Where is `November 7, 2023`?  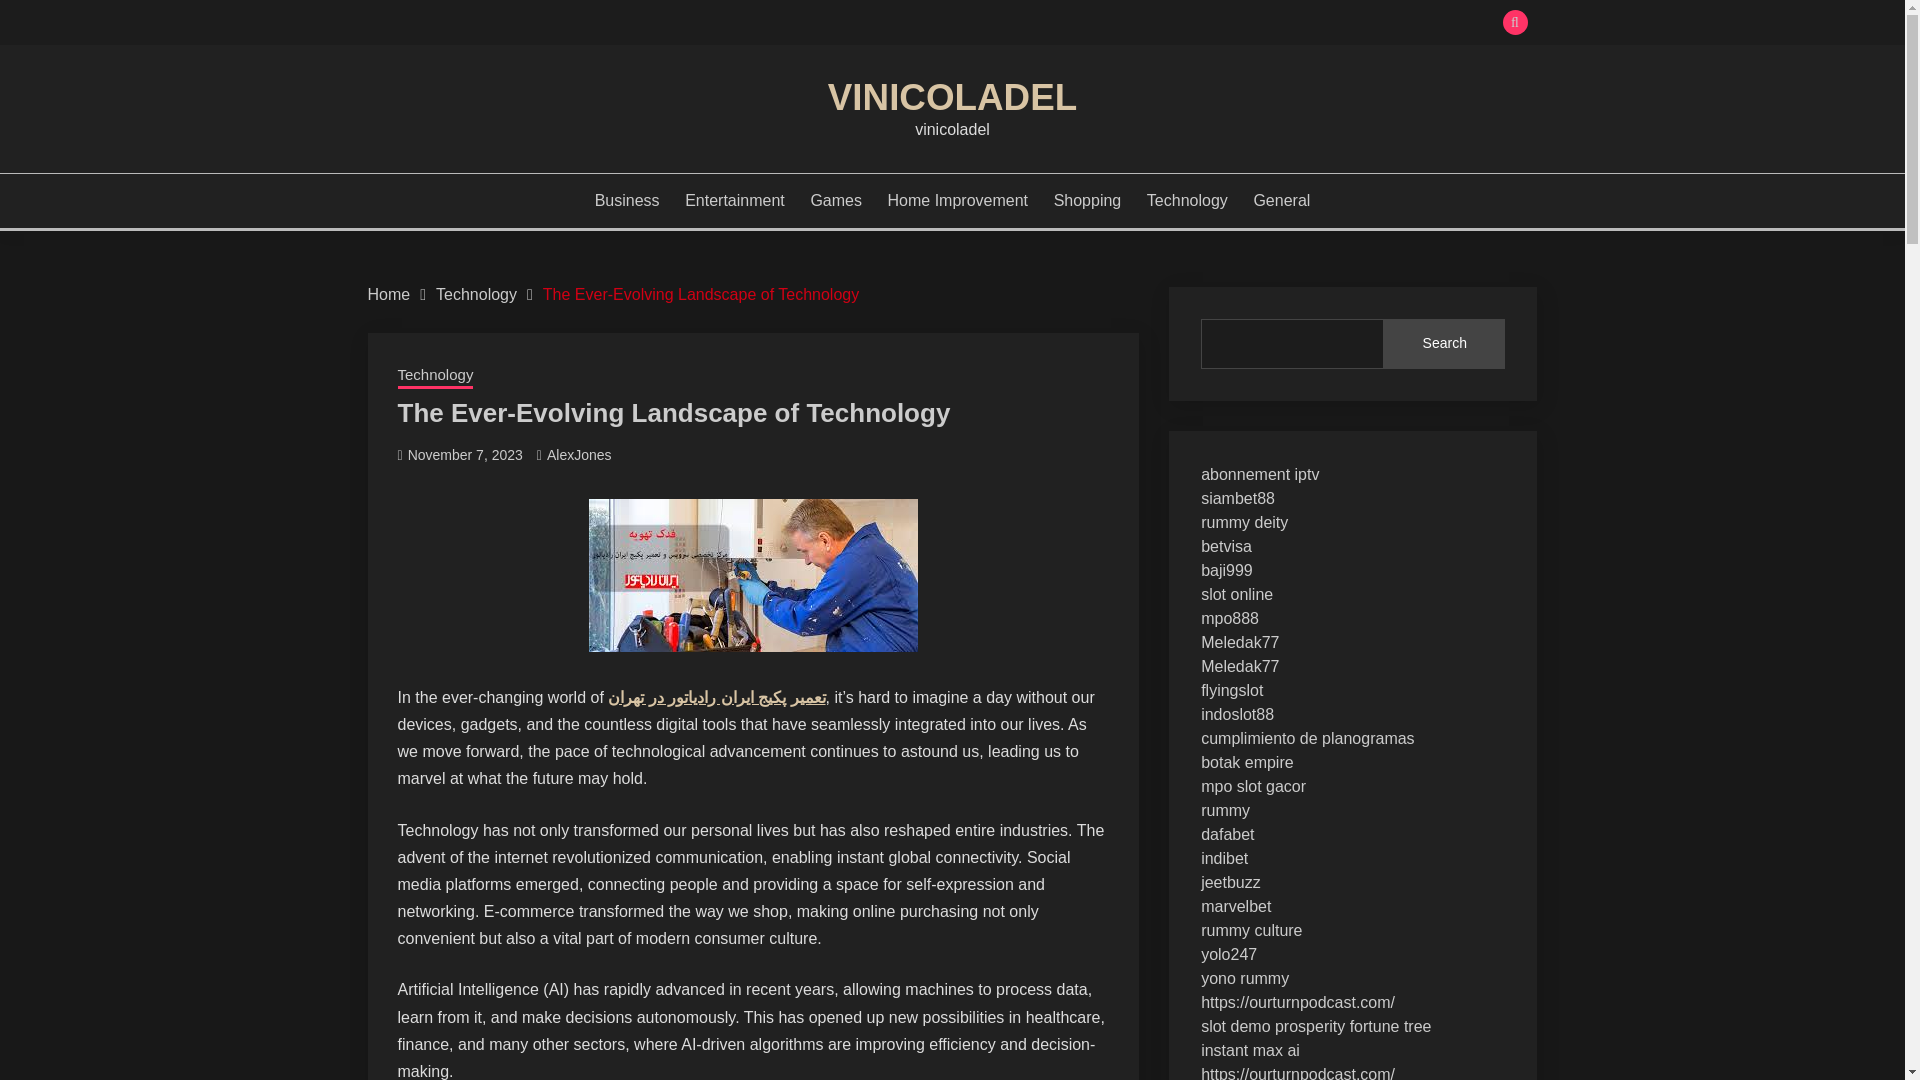 November 7, 2023 is located at coordinates (464, 455).